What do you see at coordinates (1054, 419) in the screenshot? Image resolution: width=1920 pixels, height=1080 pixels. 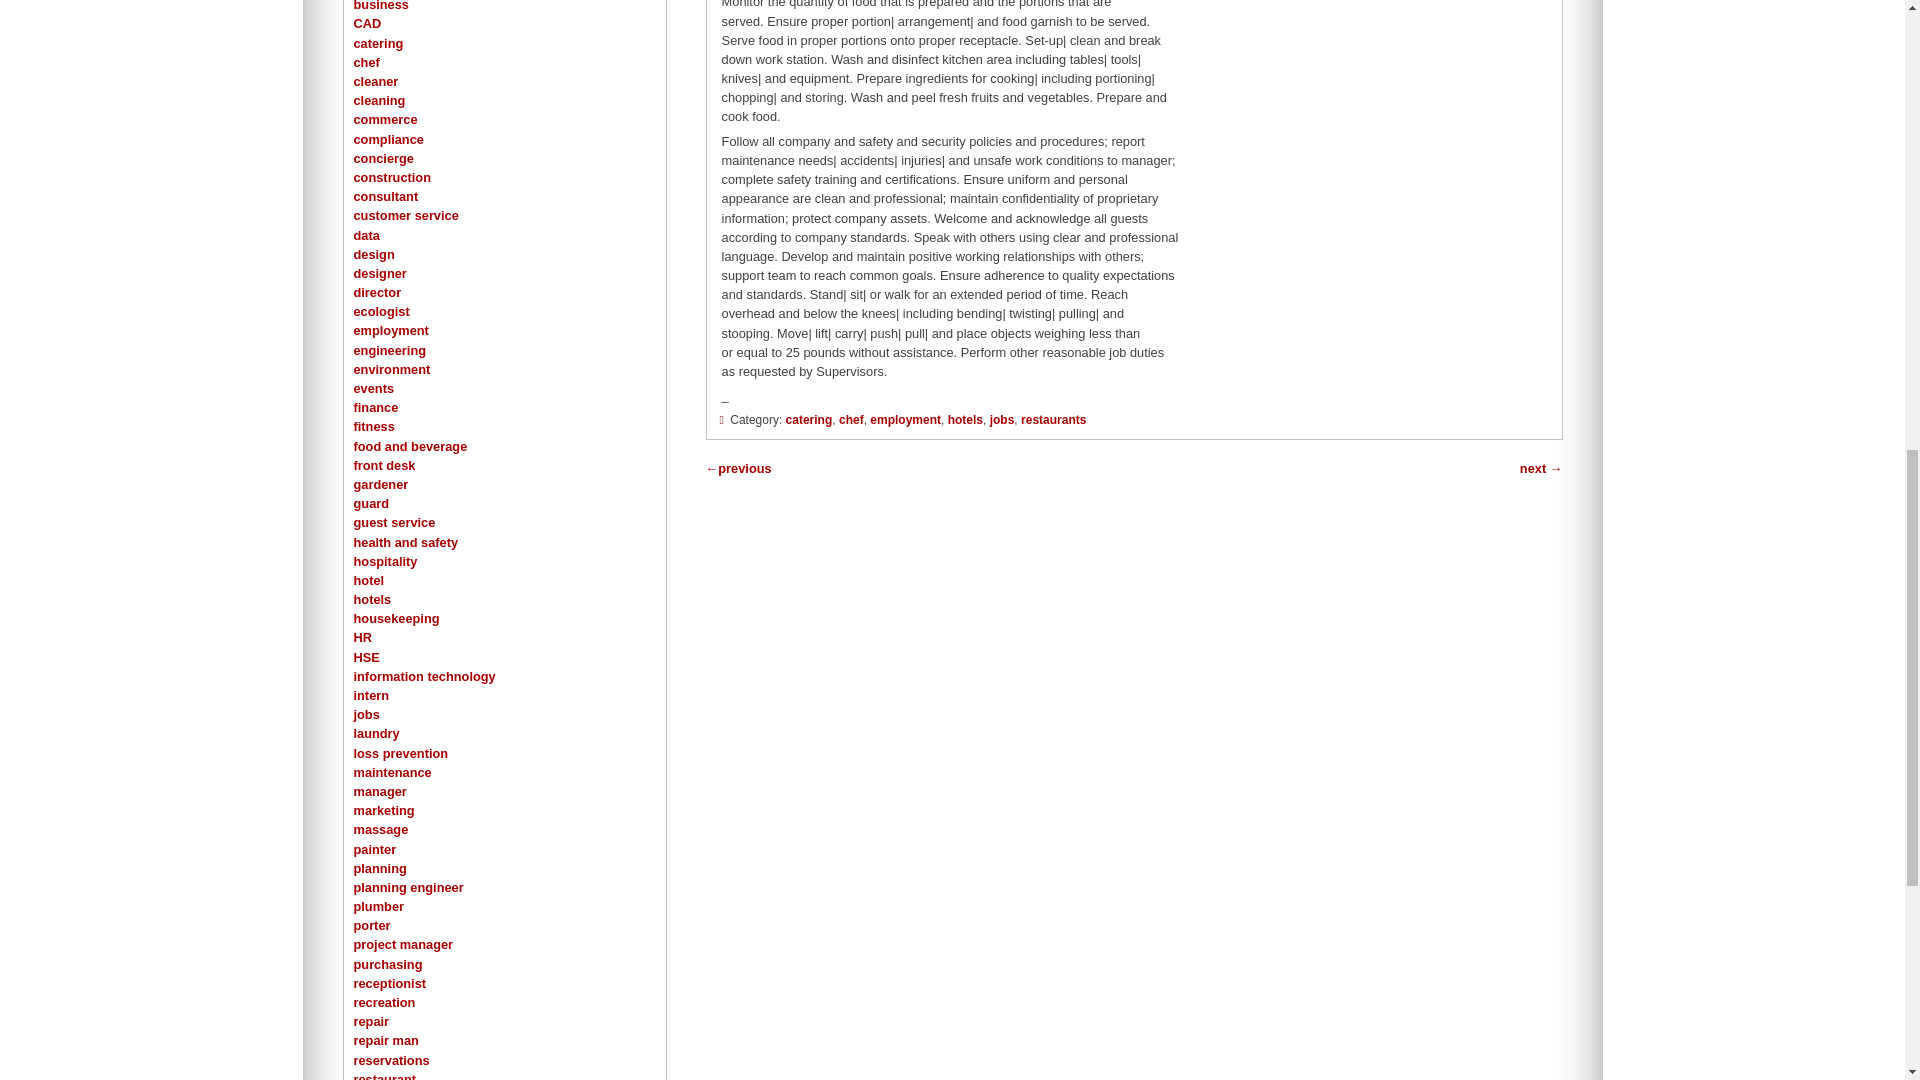 I see `restaurants` at bounding box center [1054, 419].